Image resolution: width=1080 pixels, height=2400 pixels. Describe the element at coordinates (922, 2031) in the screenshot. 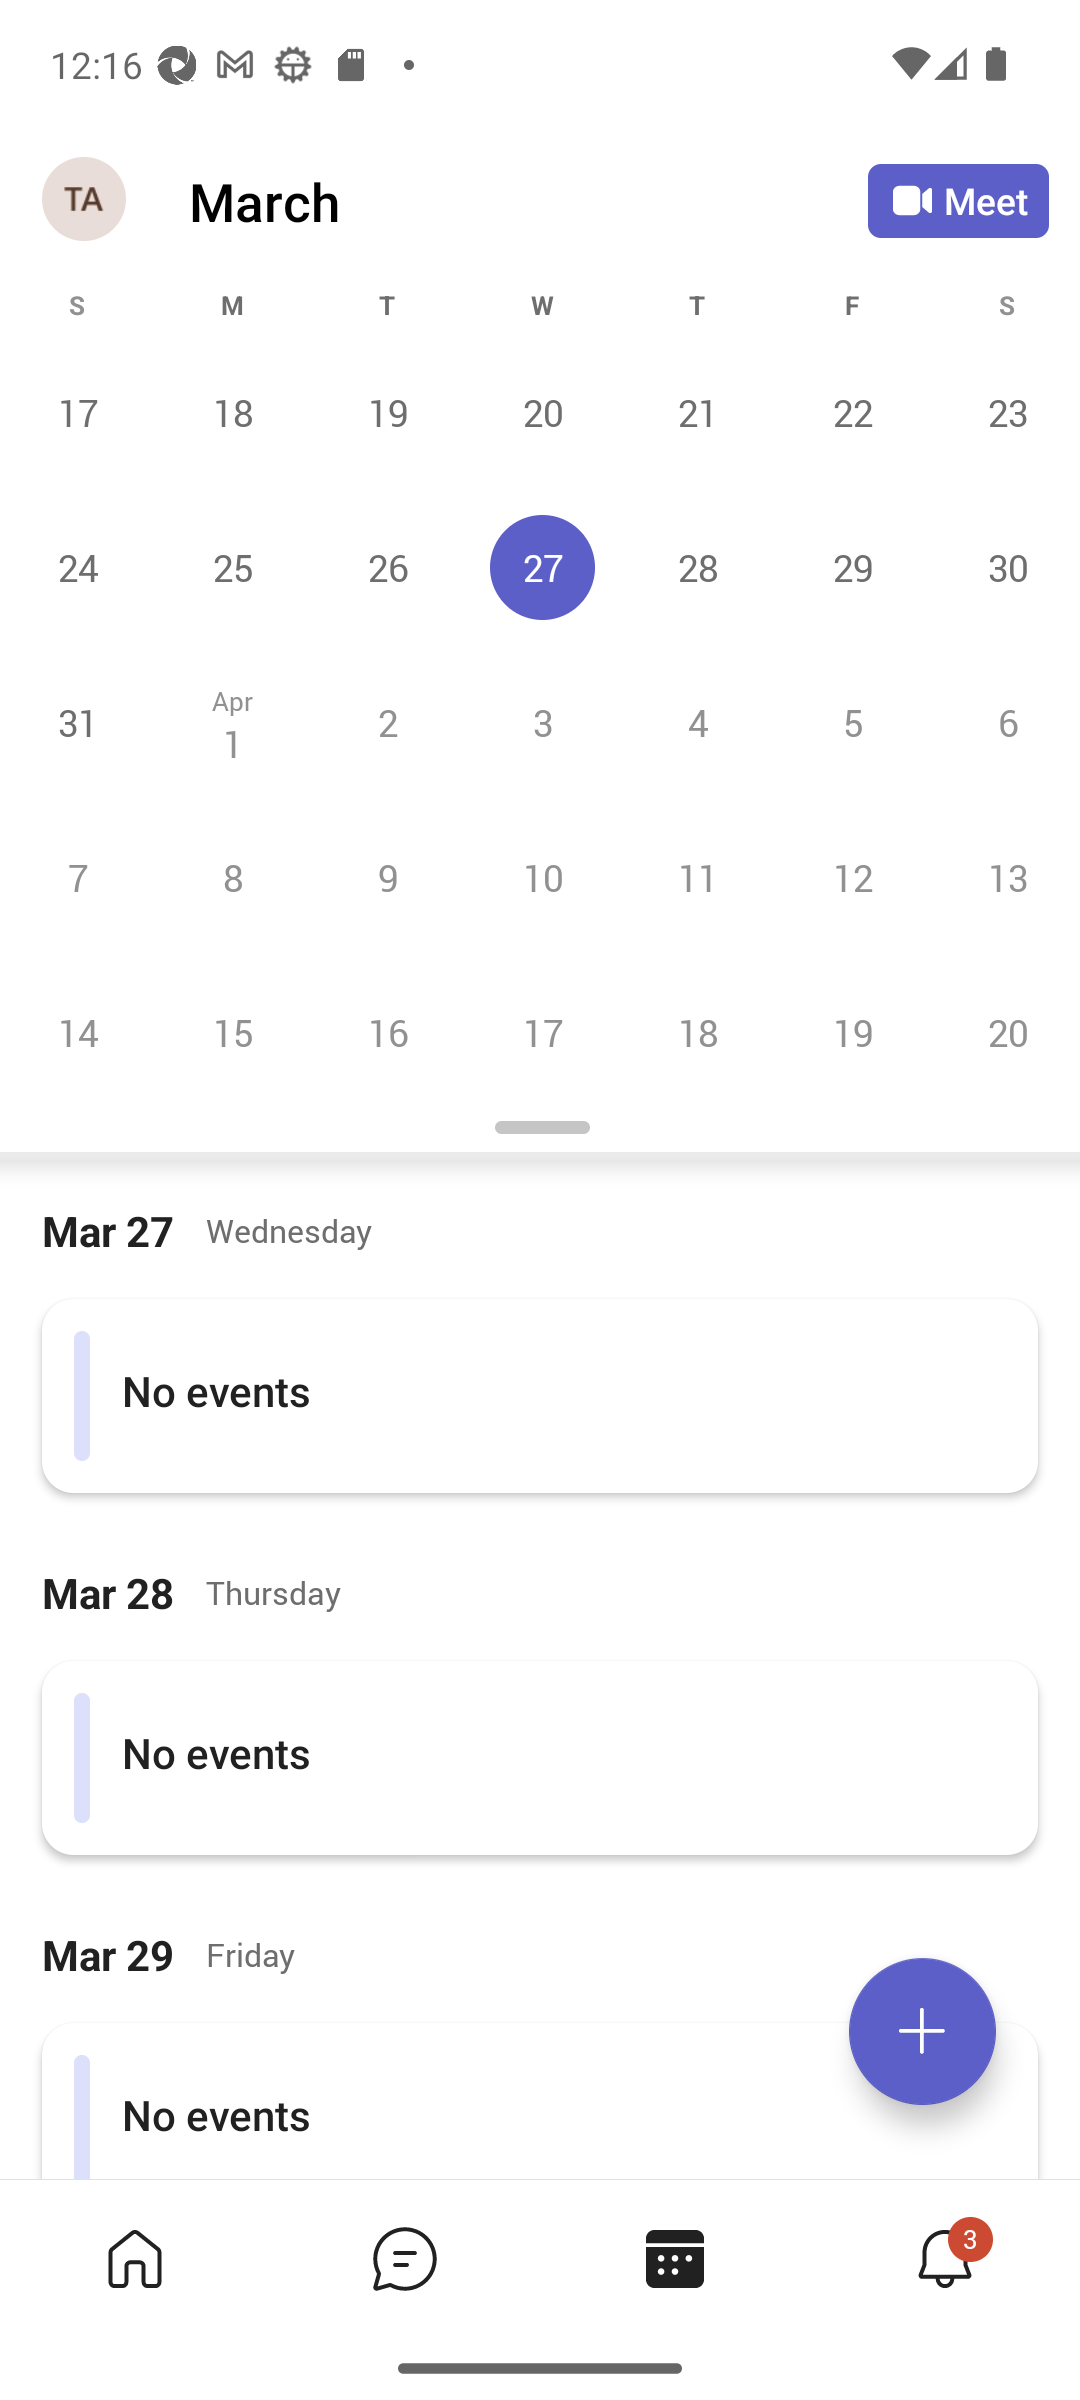

I see `Expand meetings menu` at that location.